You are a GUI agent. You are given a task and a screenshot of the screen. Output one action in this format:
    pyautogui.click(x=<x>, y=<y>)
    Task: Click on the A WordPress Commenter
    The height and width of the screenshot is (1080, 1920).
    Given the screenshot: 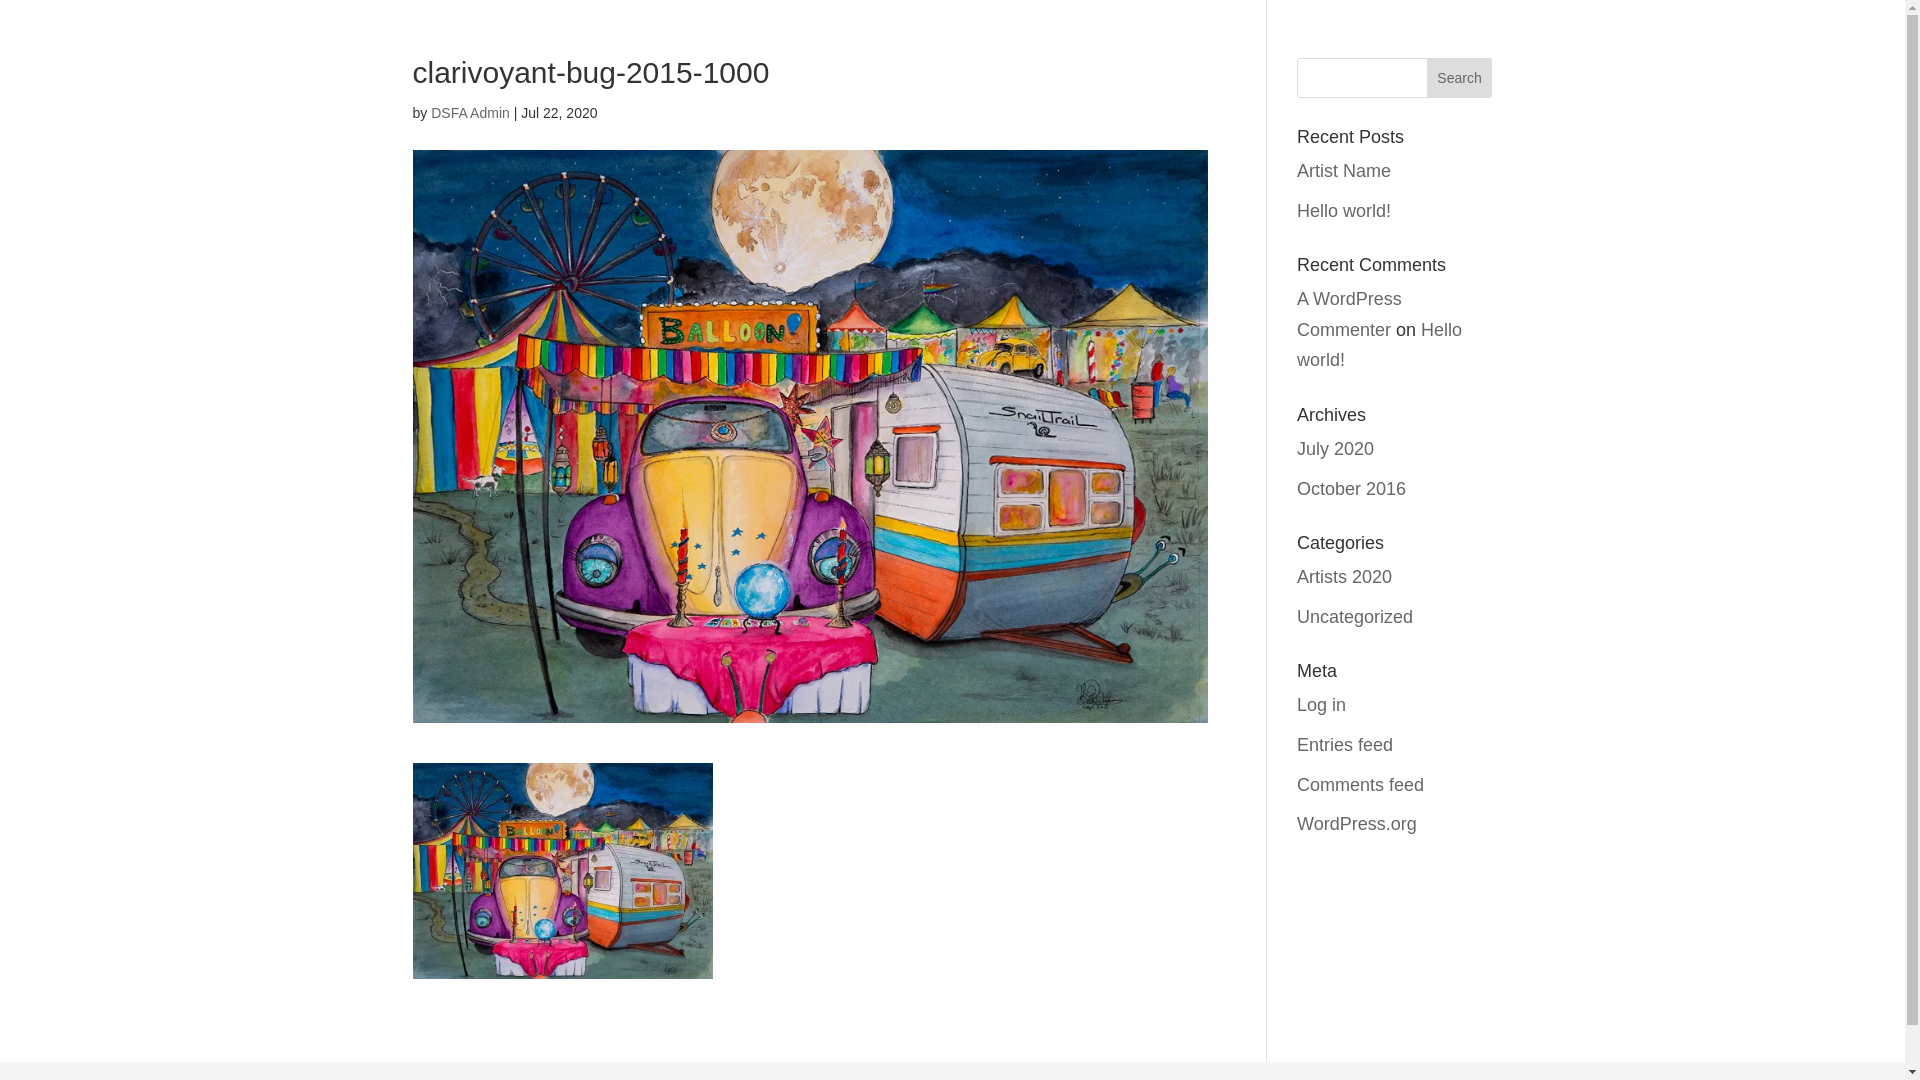 What is the action you would take?
    pyautogui.click(x=1350, y=314)
    